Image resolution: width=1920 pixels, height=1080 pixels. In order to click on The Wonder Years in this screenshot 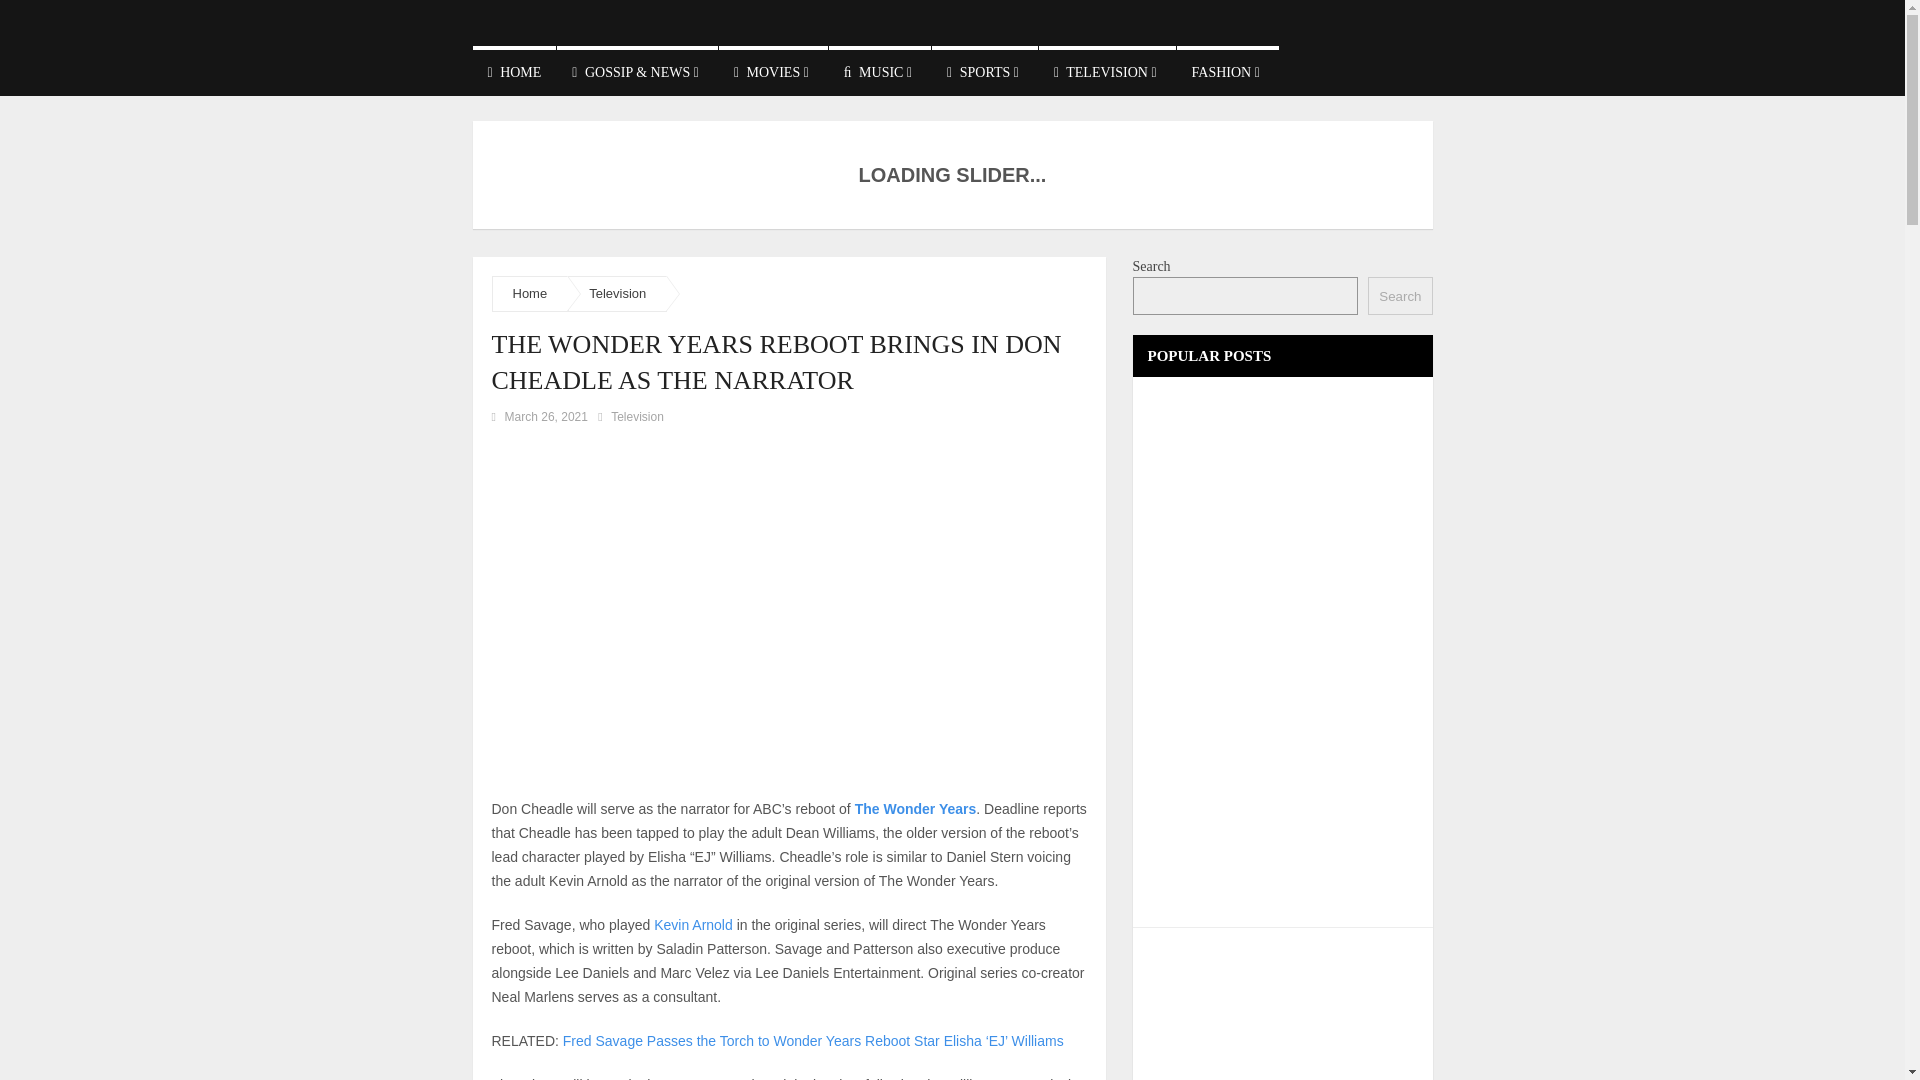, I will do `click(916, 808)`.